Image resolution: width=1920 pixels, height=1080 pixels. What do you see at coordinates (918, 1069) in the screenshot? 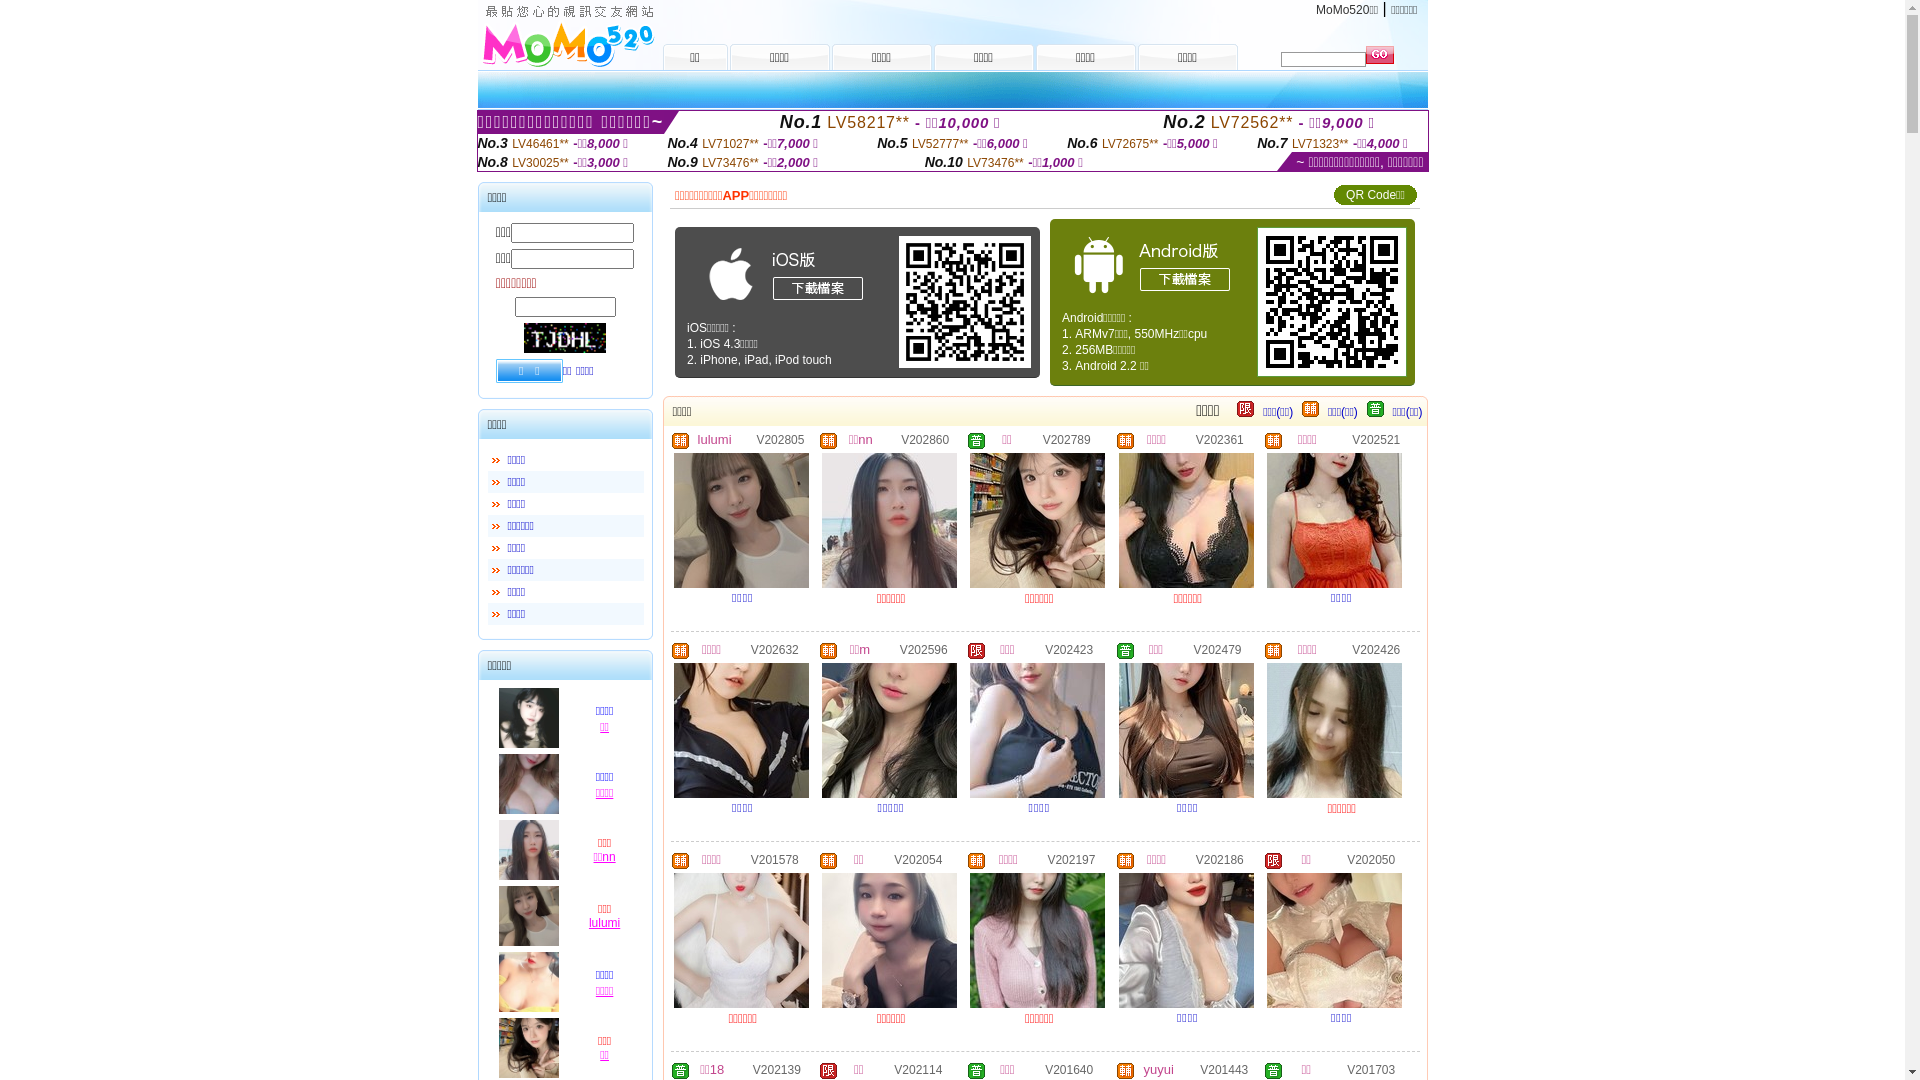
I see `V202114` at bounding box center [918, 1069].